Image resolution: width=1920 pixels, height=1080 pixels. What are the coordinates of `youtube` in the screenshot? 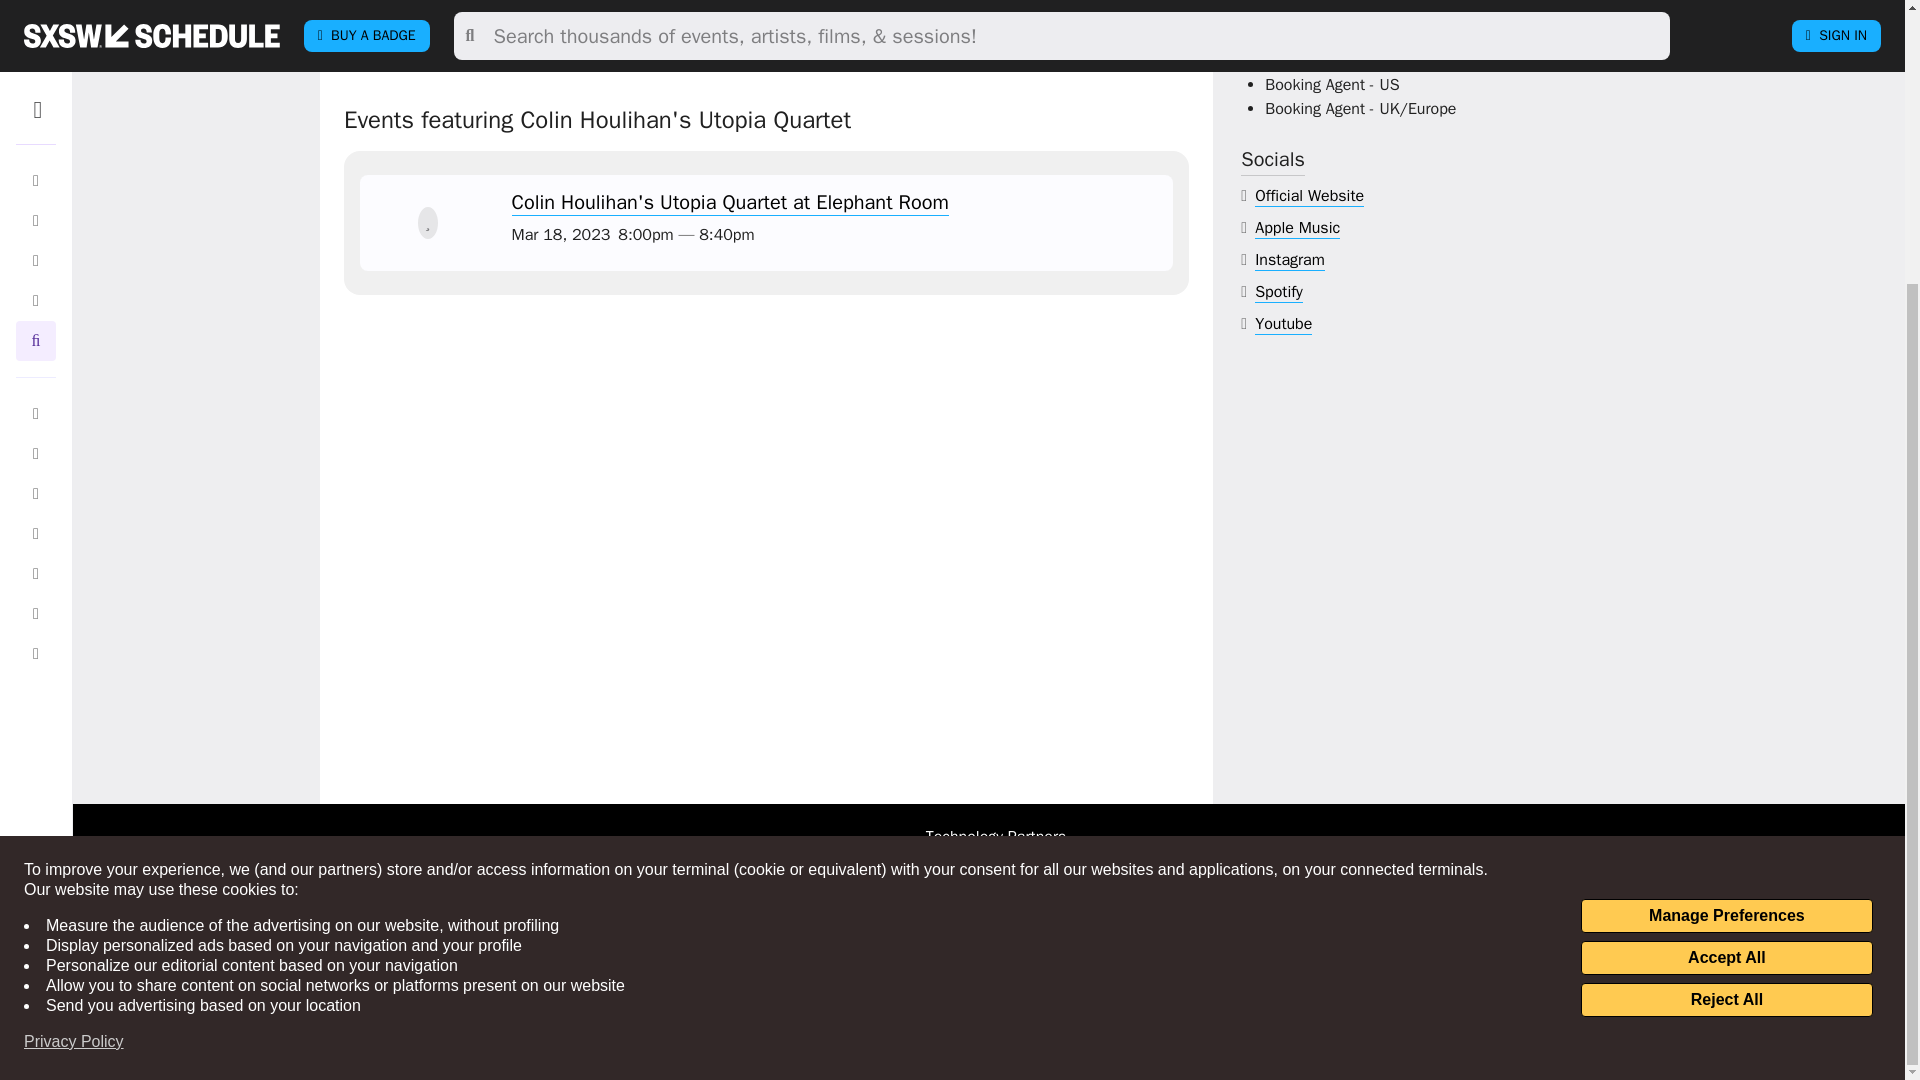 It's located at (1283, 324).